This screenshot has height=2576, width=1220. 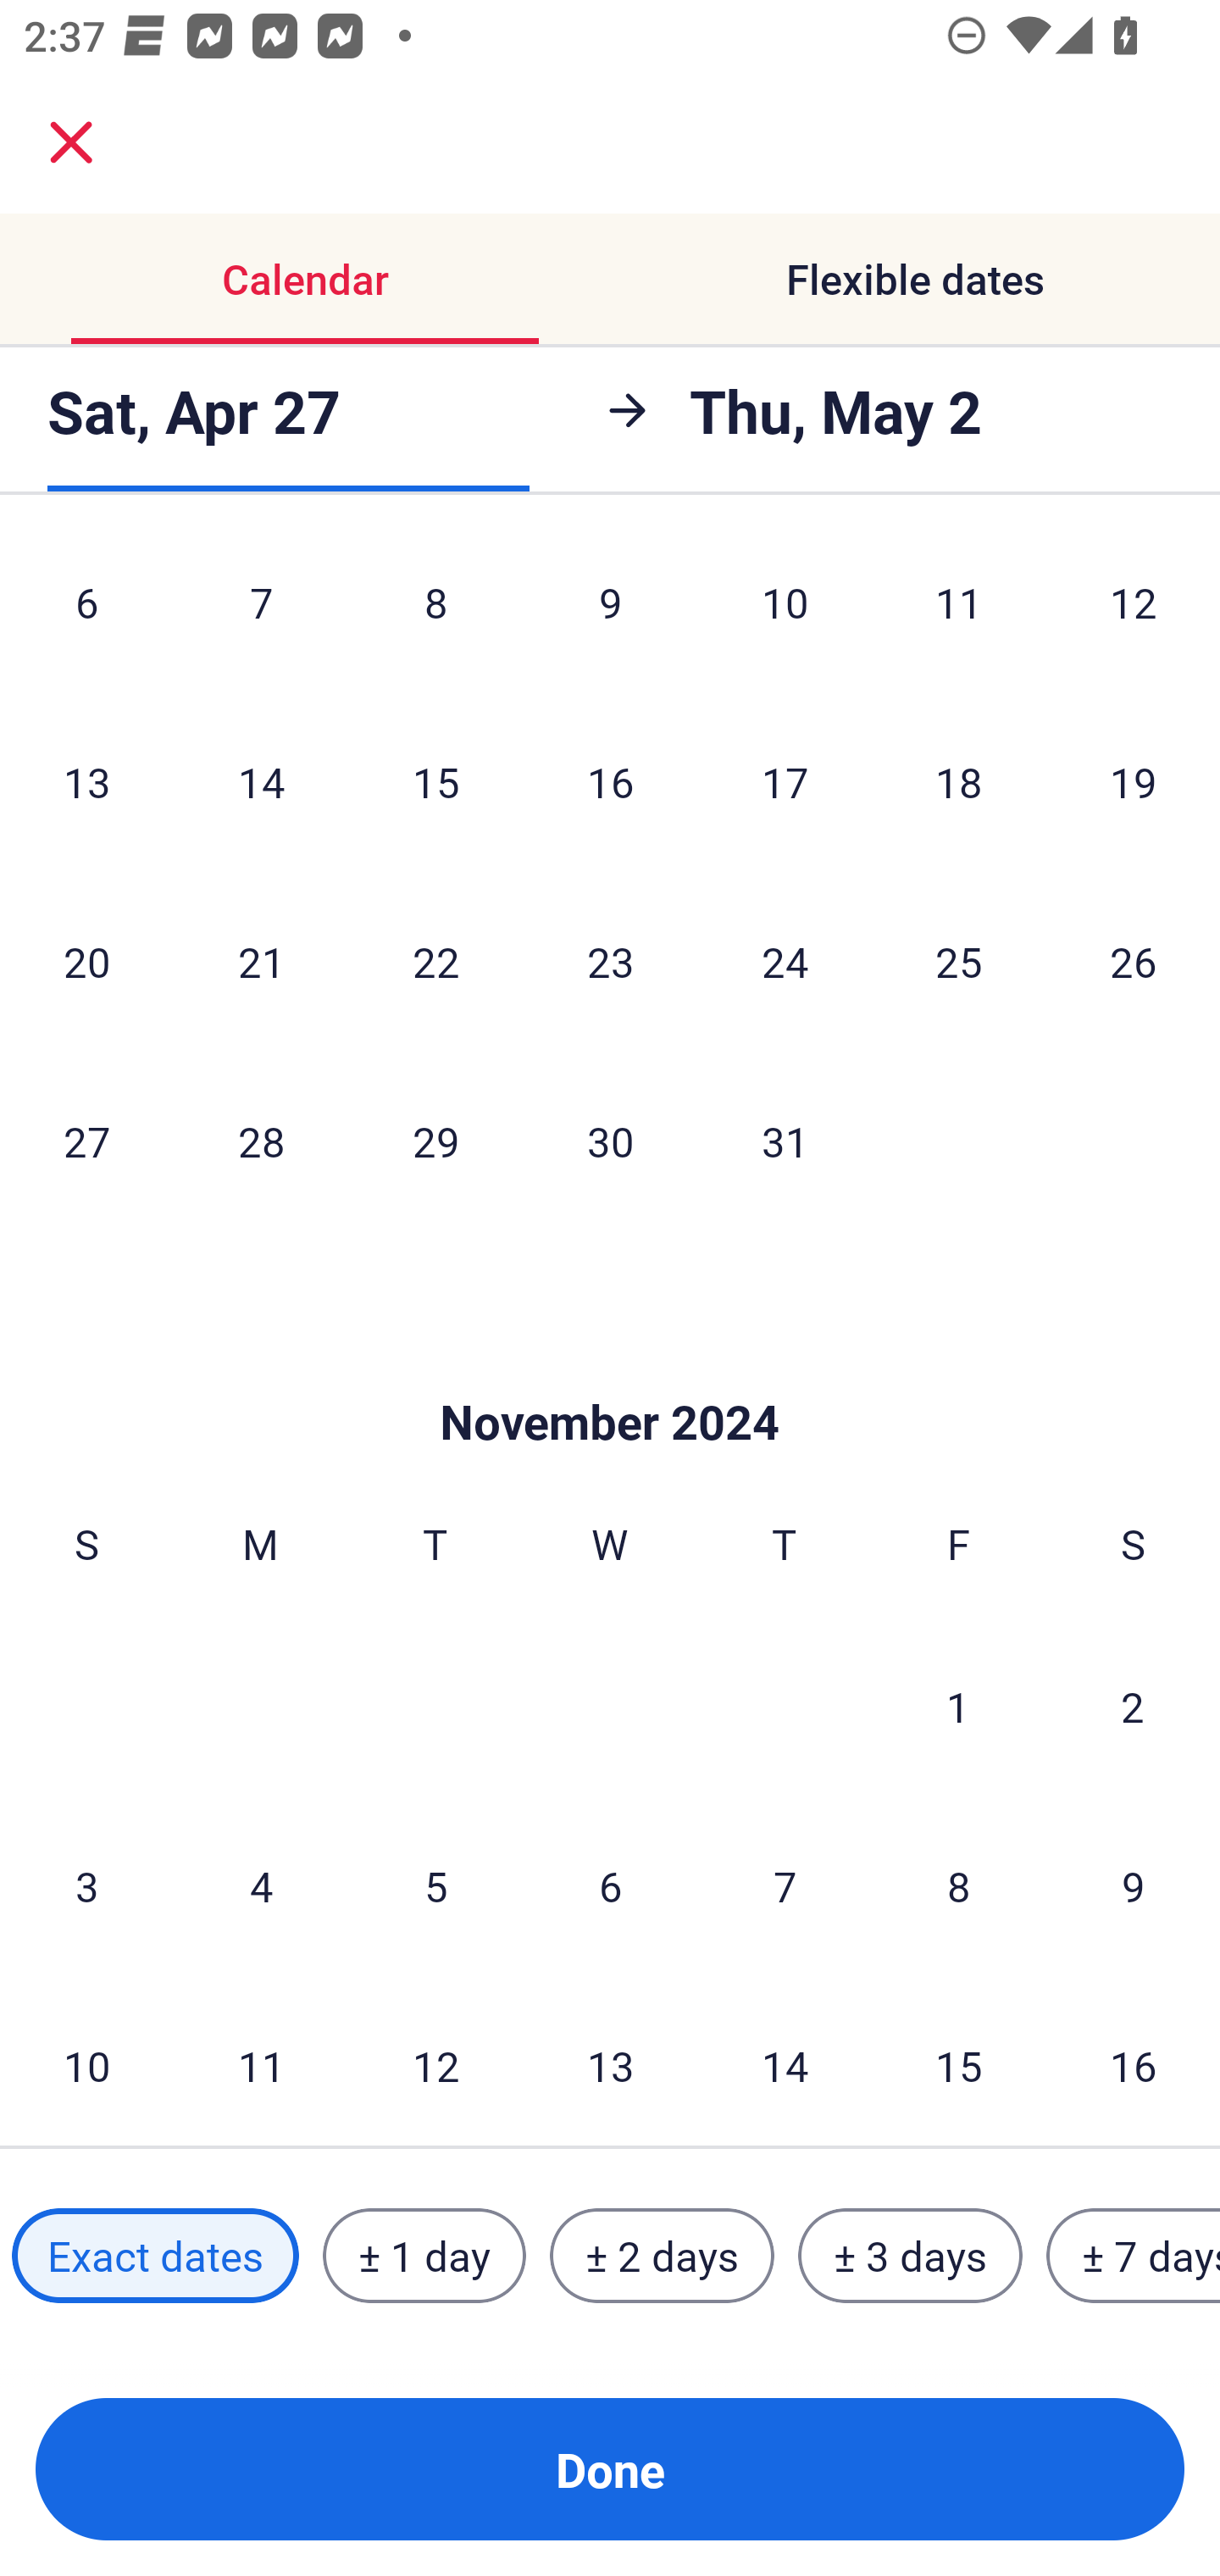 I want to click on ± 1 day, so click(x=424, y=2255).